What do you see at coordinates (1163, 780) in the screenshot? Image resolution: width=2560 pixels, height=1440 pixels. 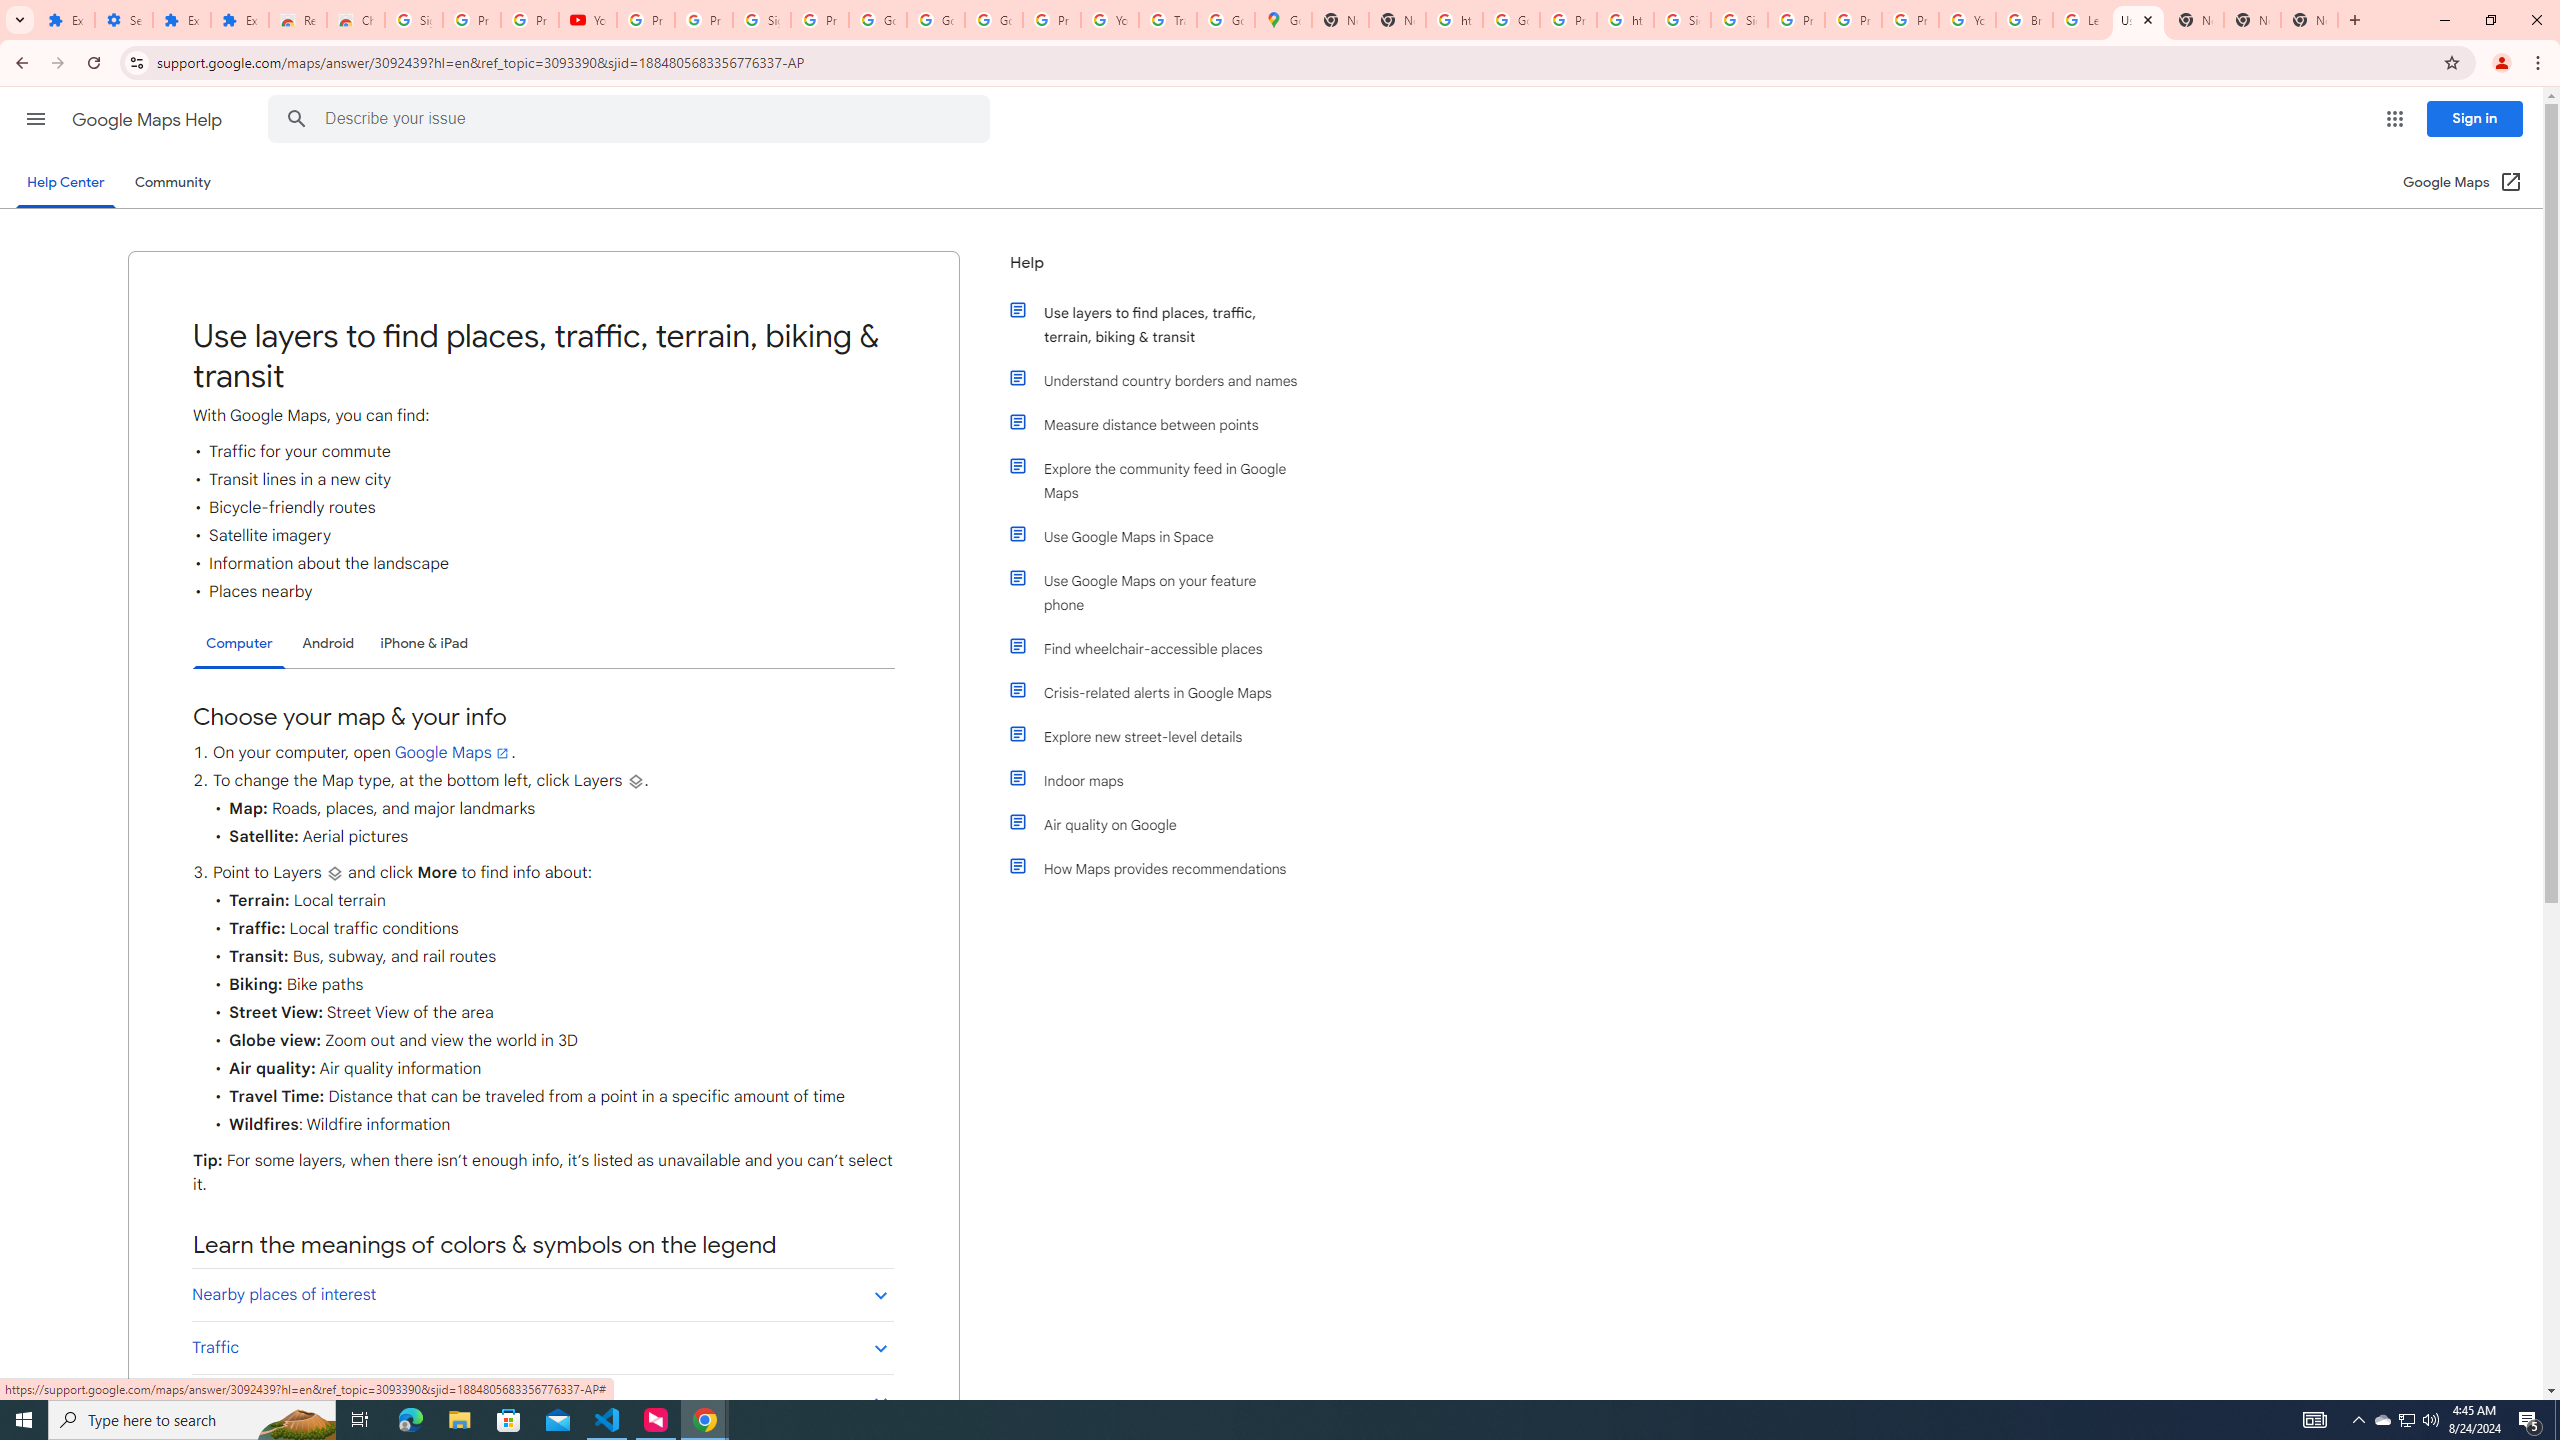 I see `Indoor maps` at bounding box center [1163, 780].